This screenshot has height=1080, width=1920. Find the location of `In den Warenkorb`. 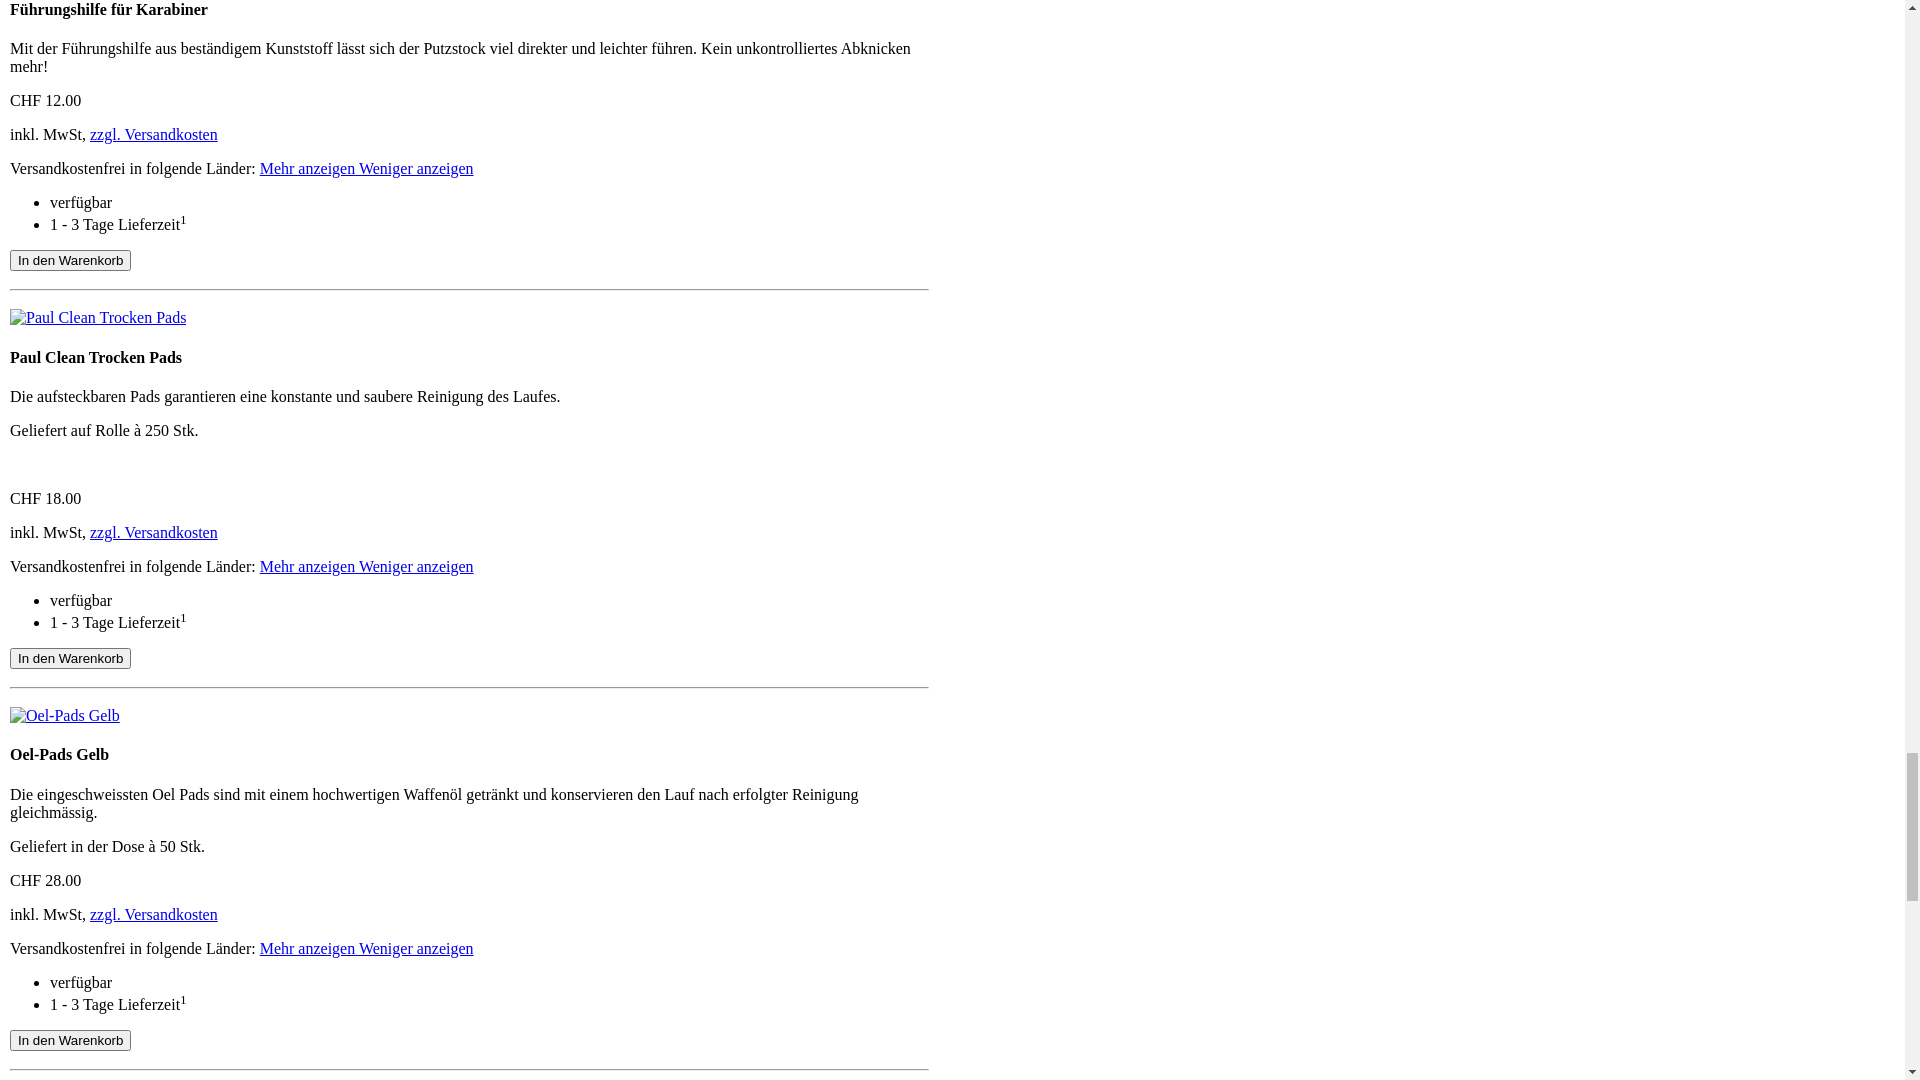

In den Warenkorb is located at coordinates (70, 874).